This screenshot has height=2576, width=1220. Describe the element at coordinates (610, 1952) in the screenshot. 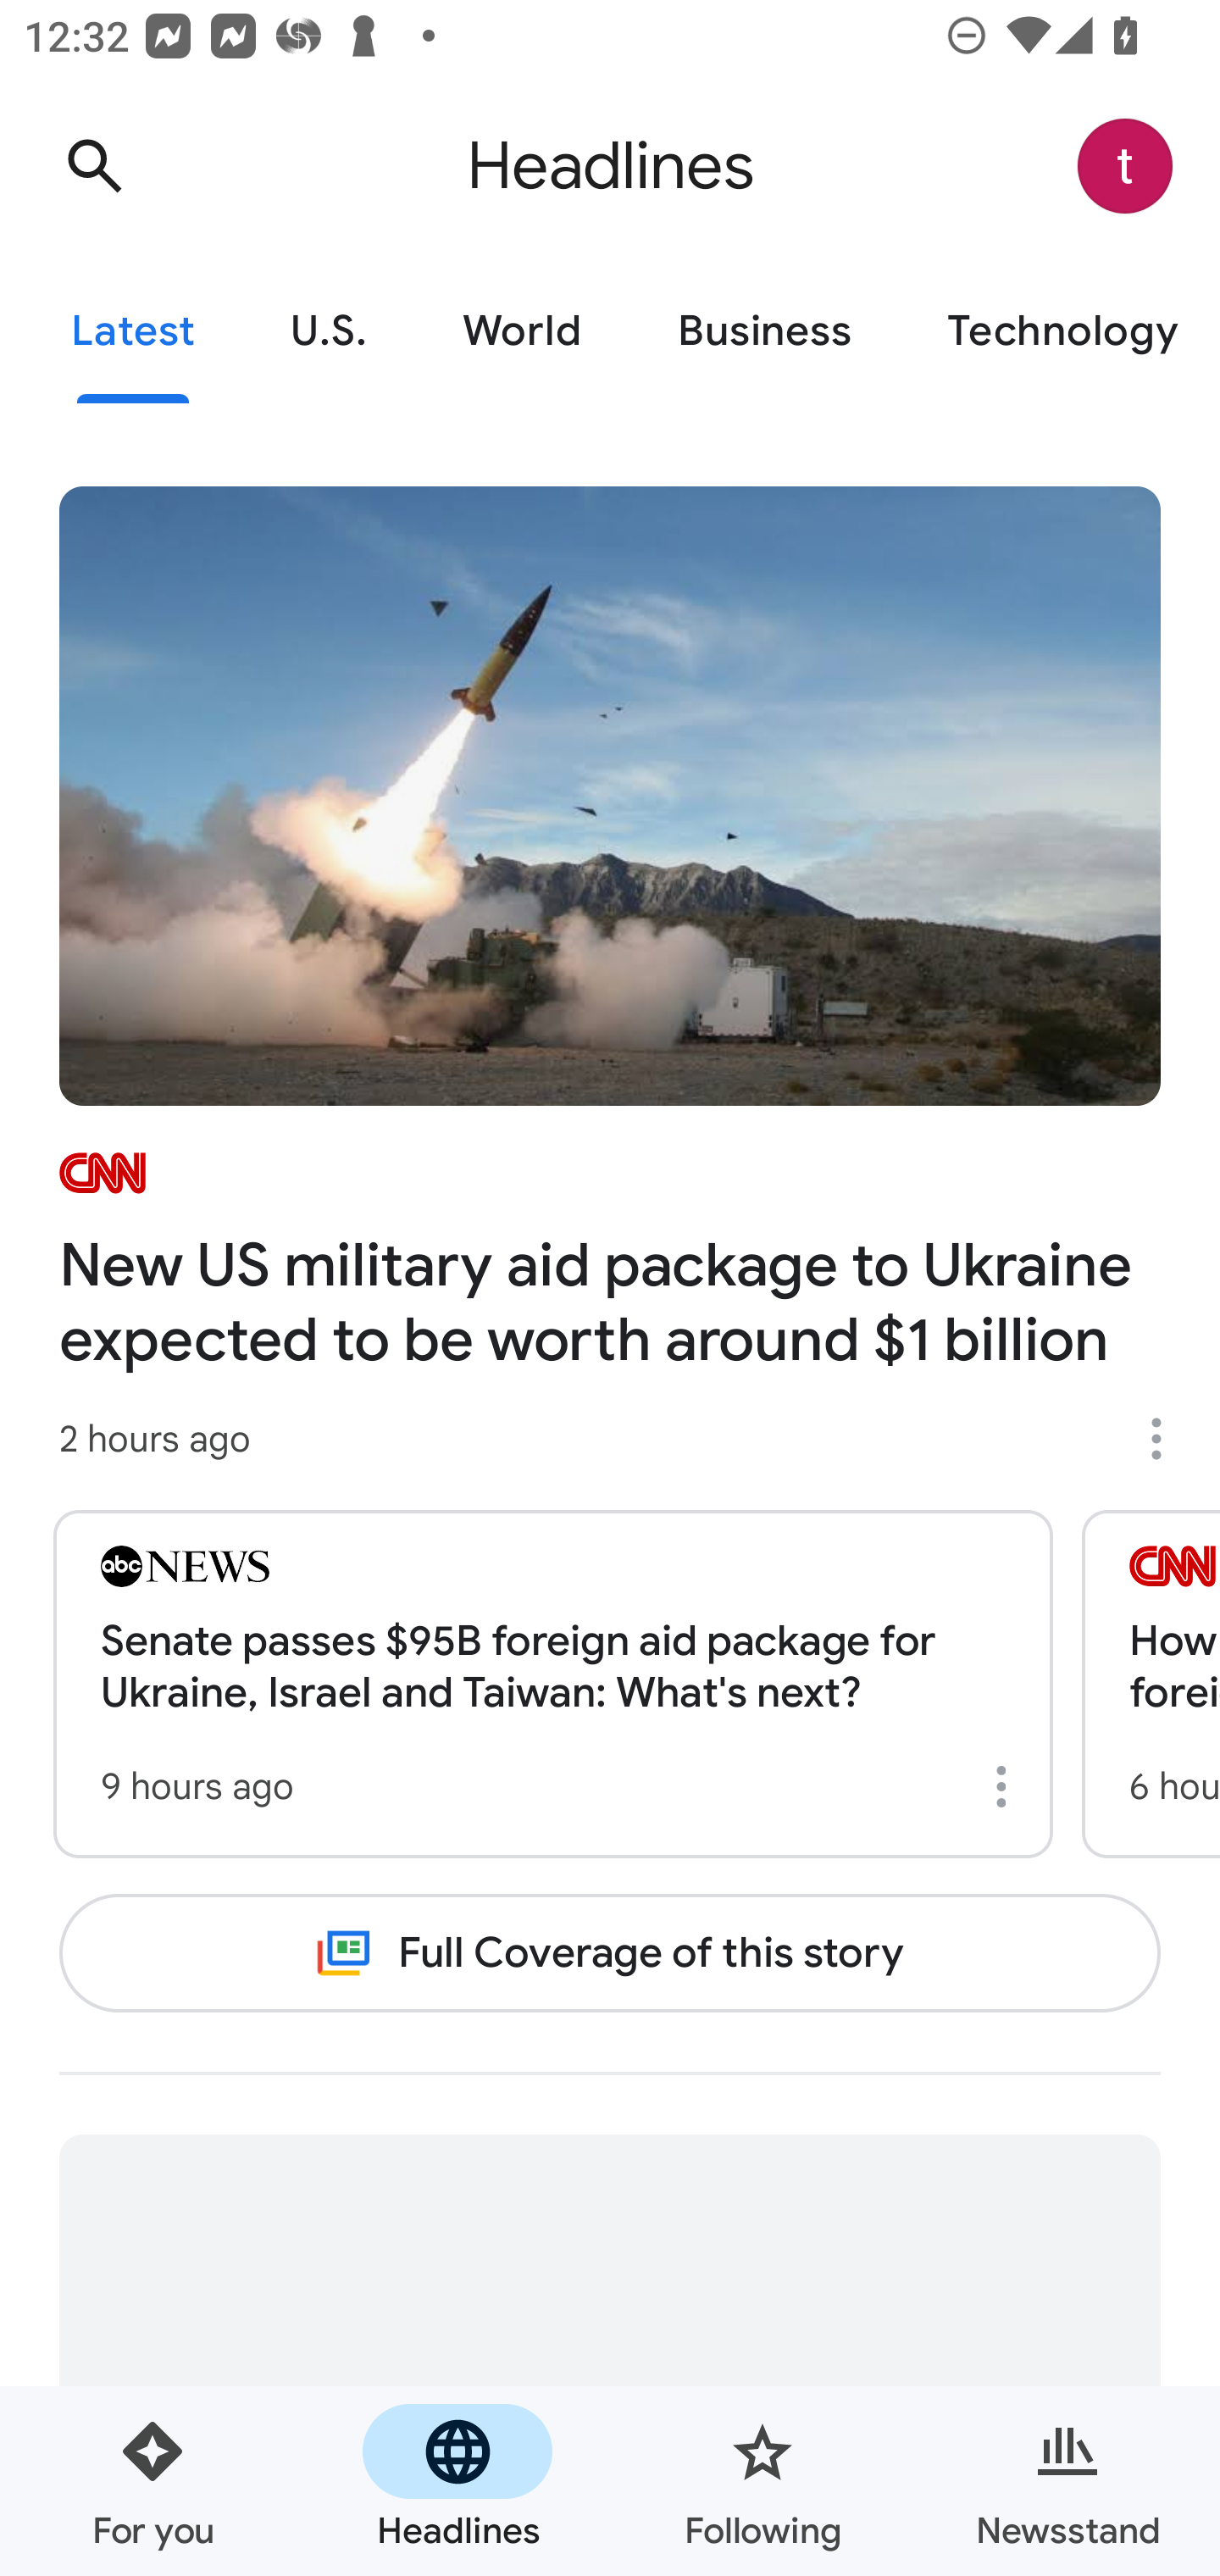

I see `Full Coverage of this story` at that location.